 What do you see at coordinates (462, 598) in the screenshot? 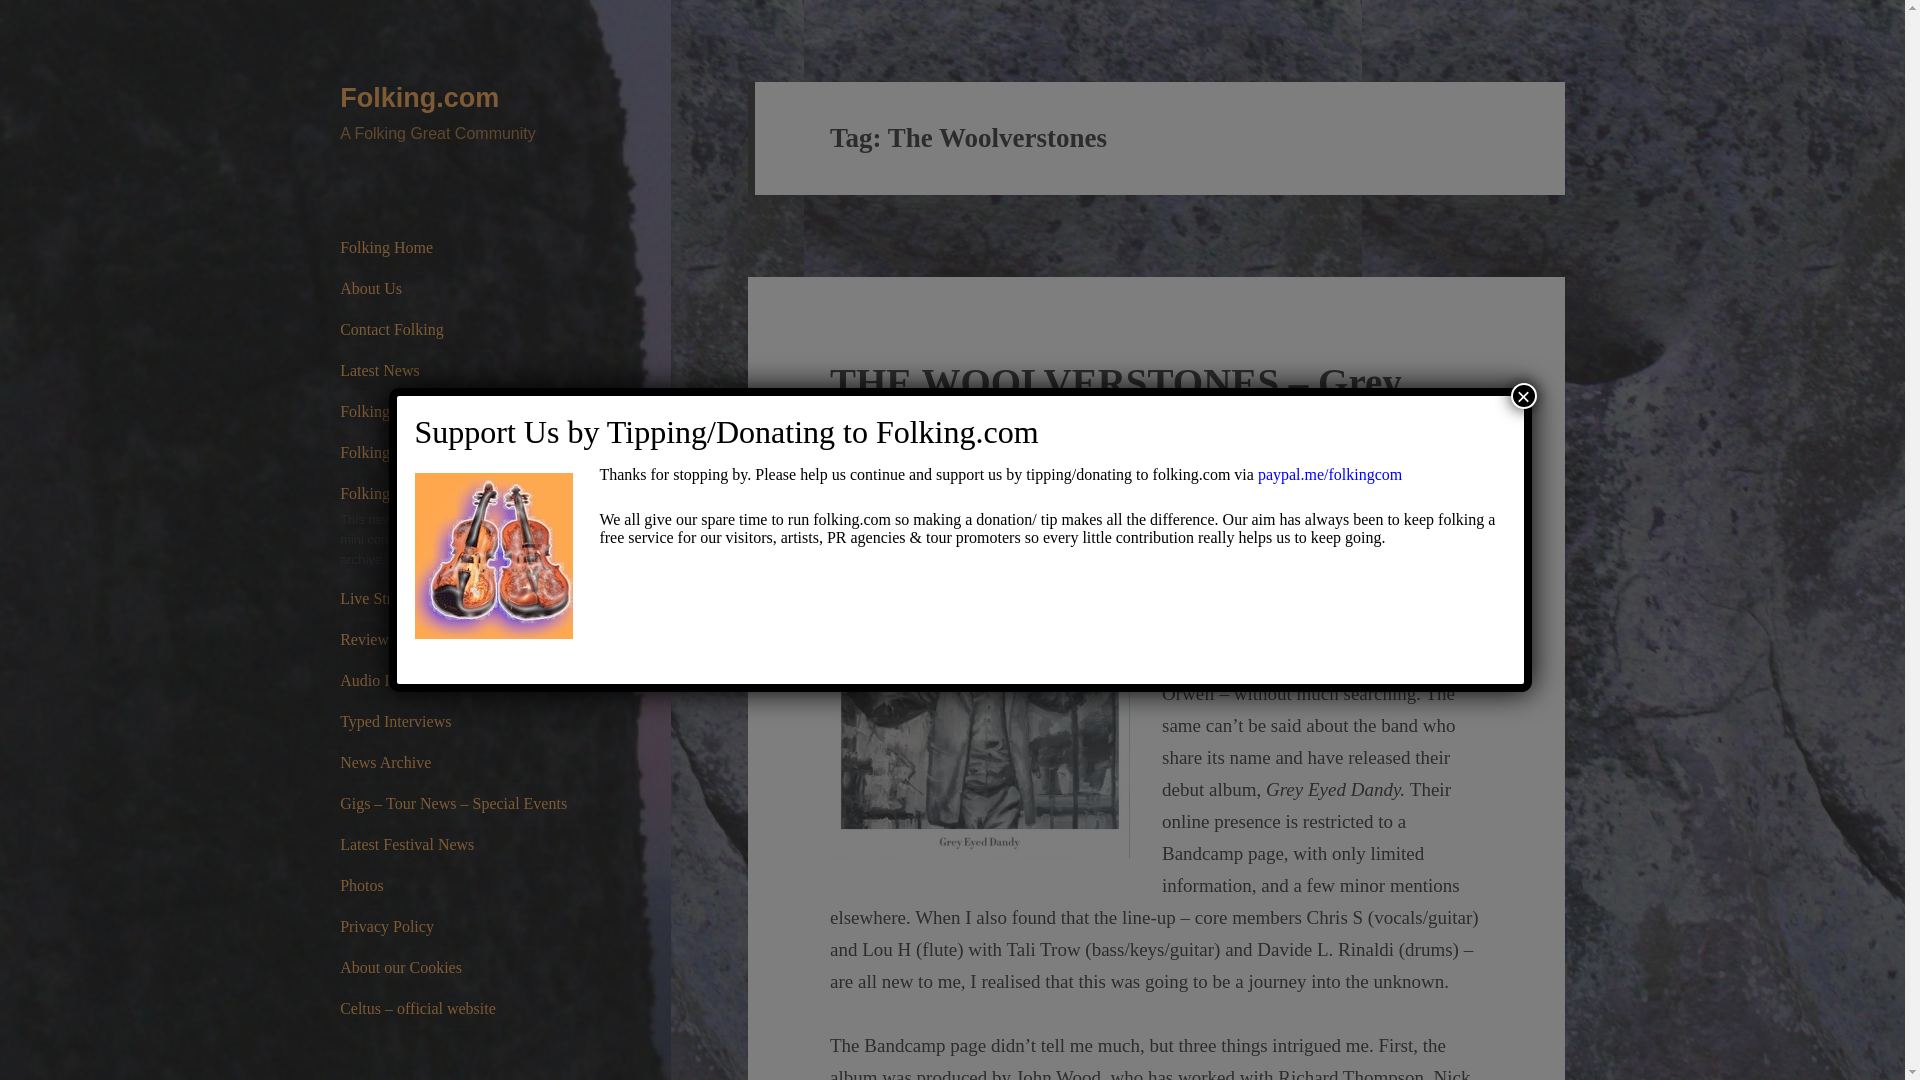
I see `Live Streams` at bounding box center [462, 598].